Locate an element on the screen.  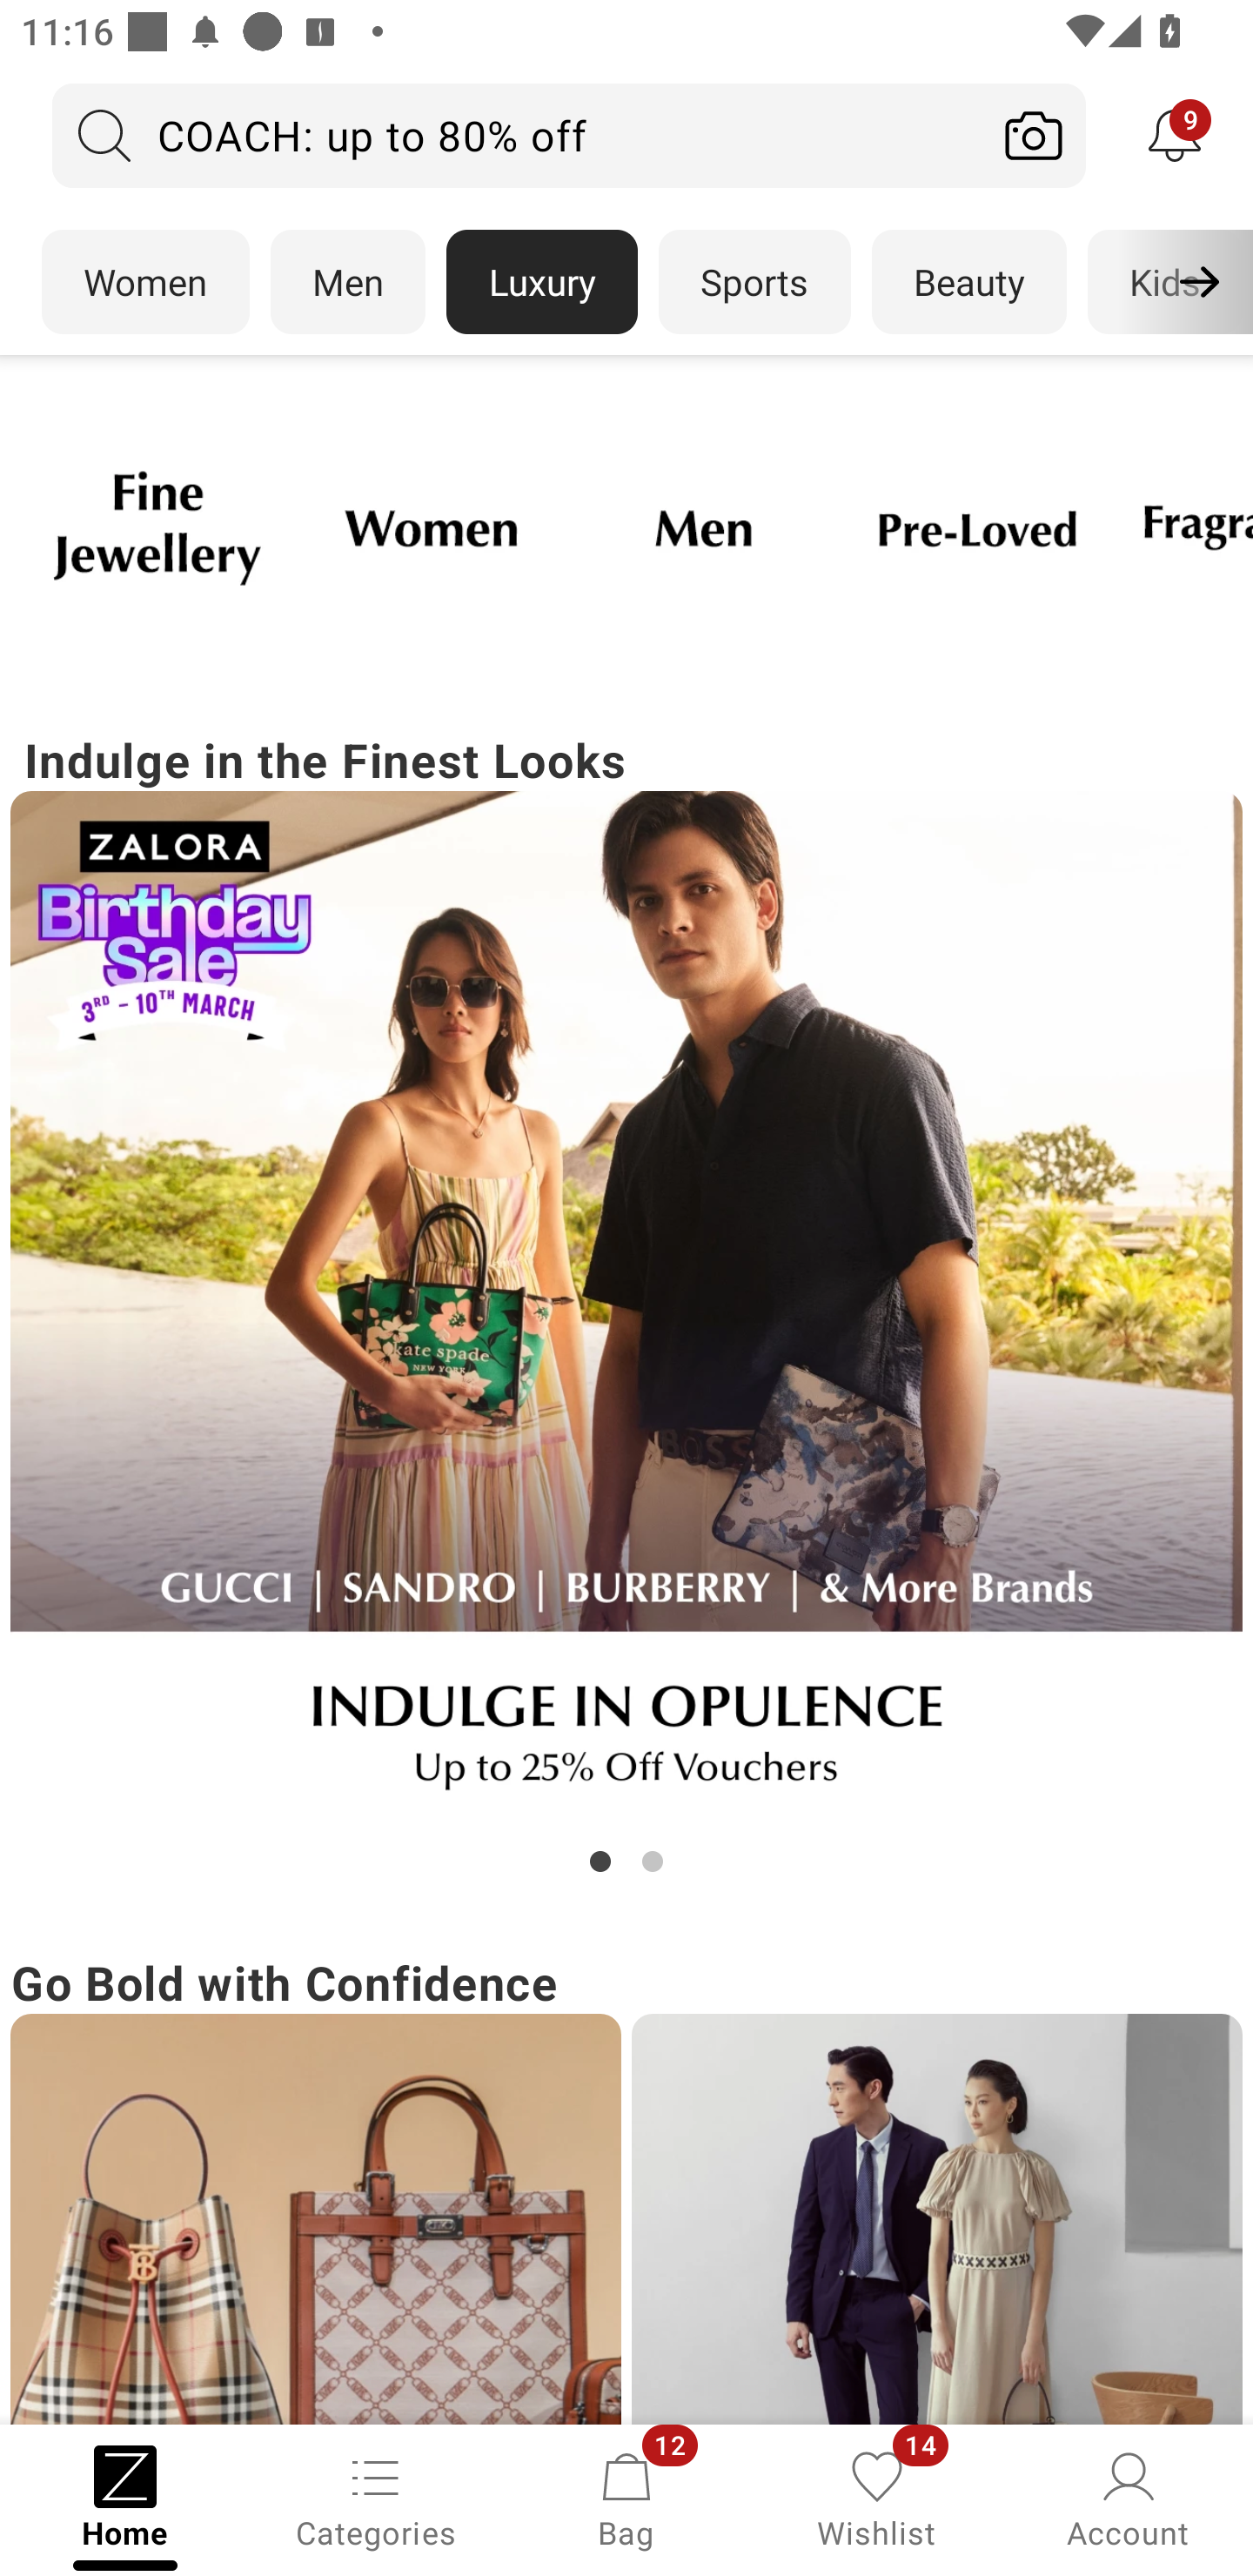
Campaign banner is located at coordinates (936, 2219).